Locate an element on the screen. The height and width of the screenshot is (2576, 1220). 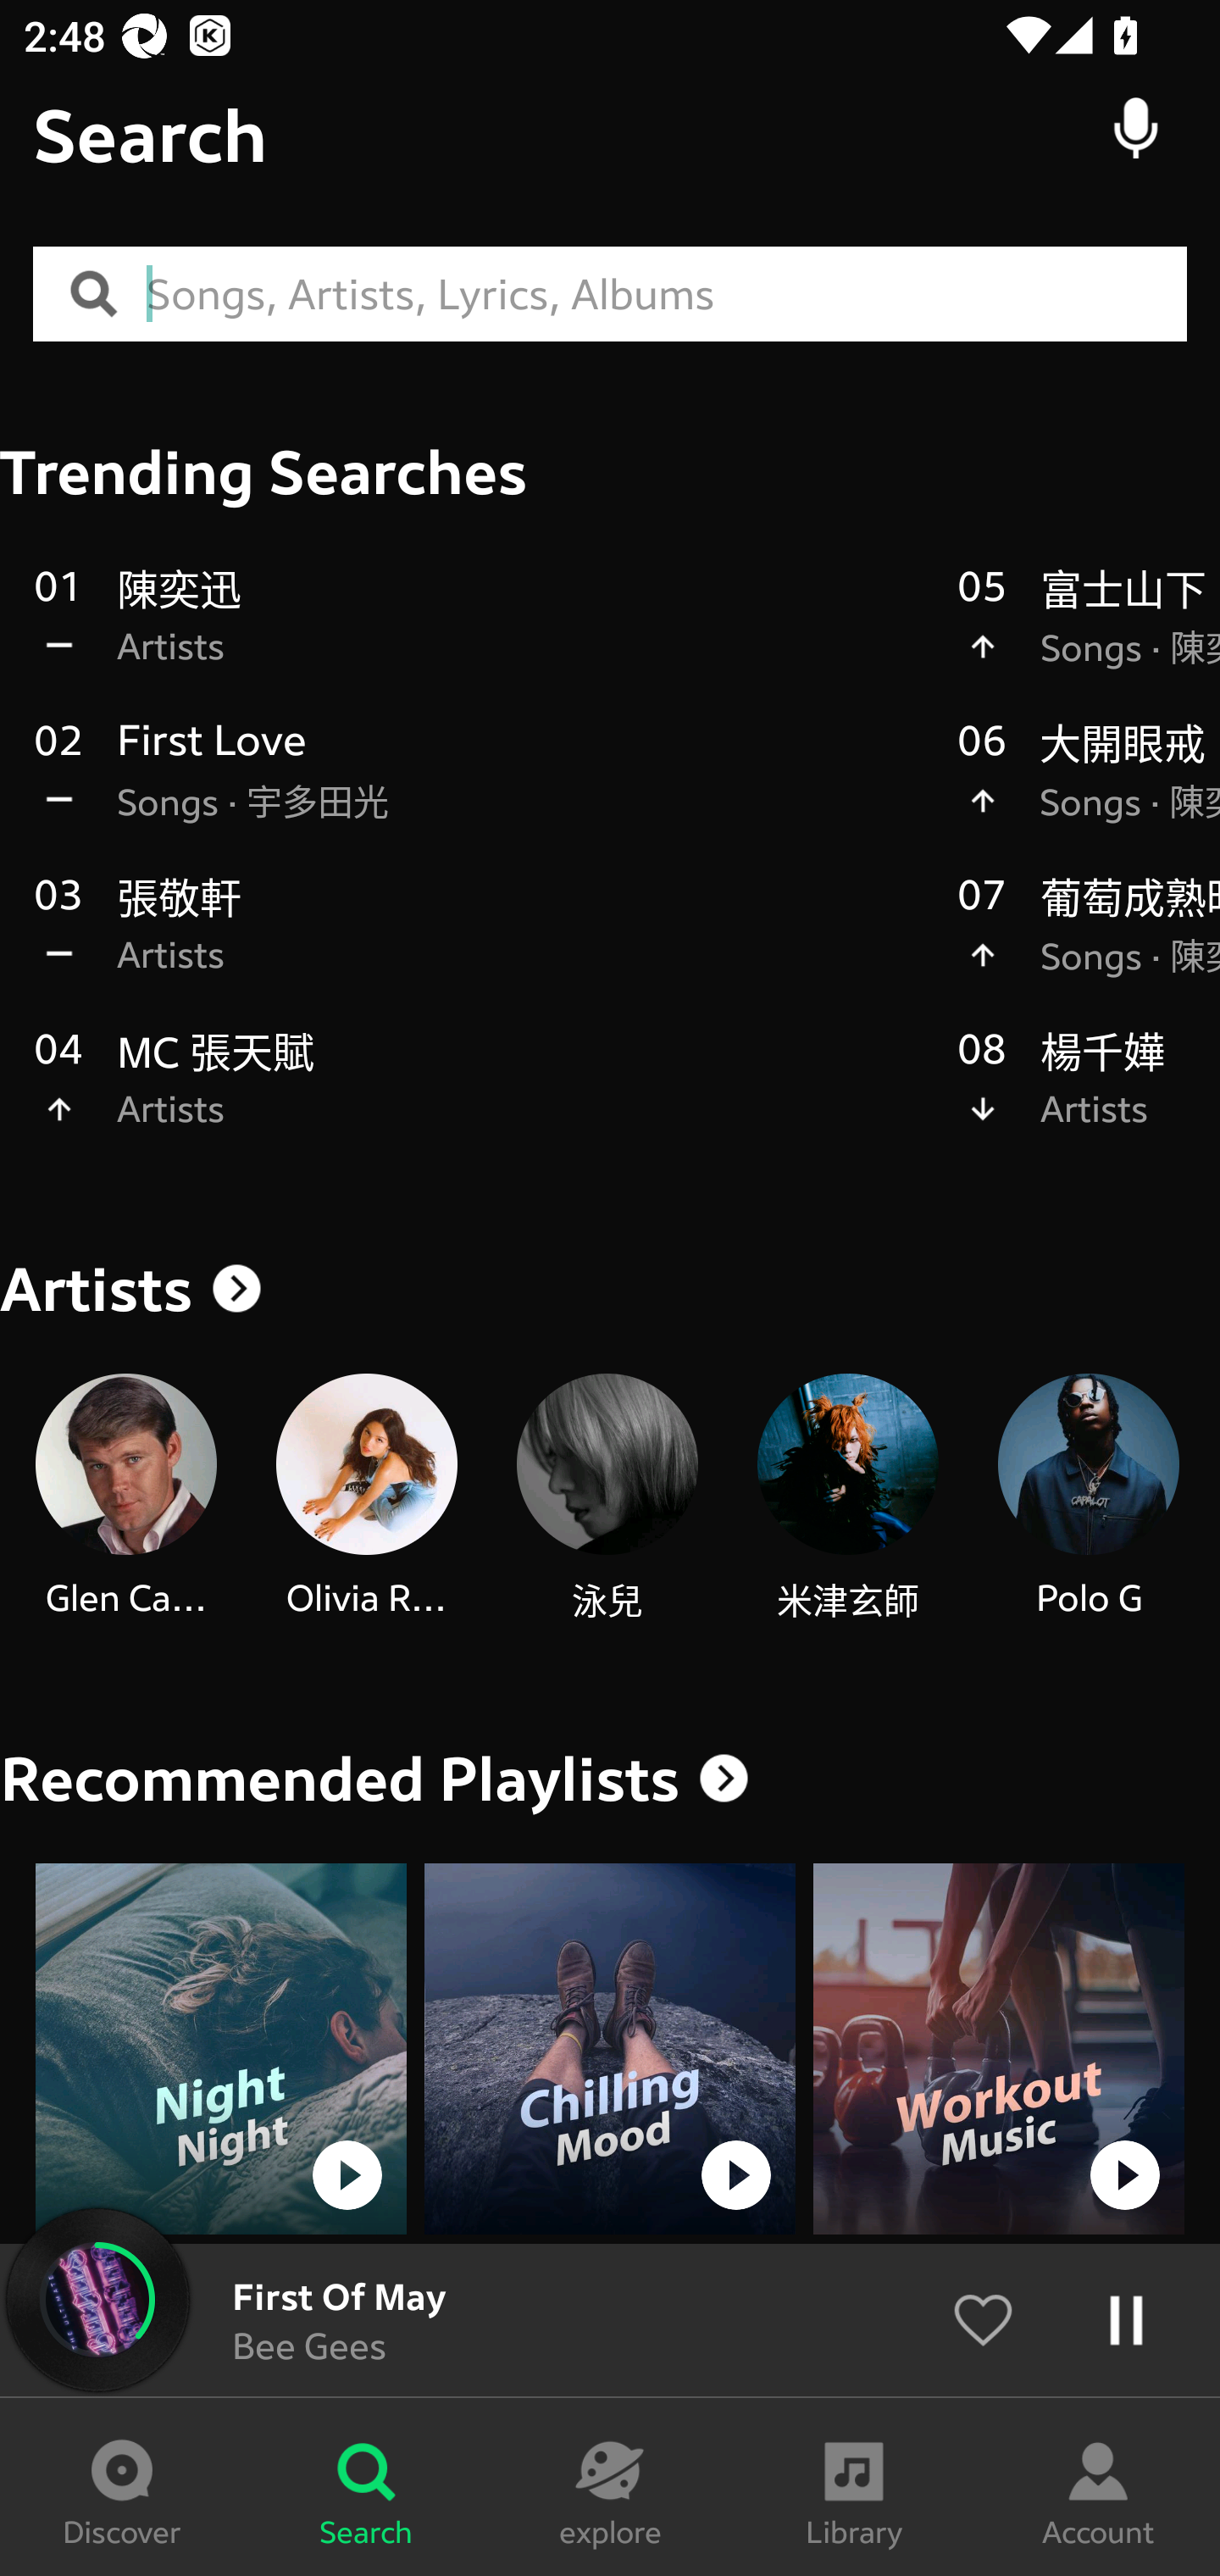
Glen Campbell is located at coordinates (125, 1498).